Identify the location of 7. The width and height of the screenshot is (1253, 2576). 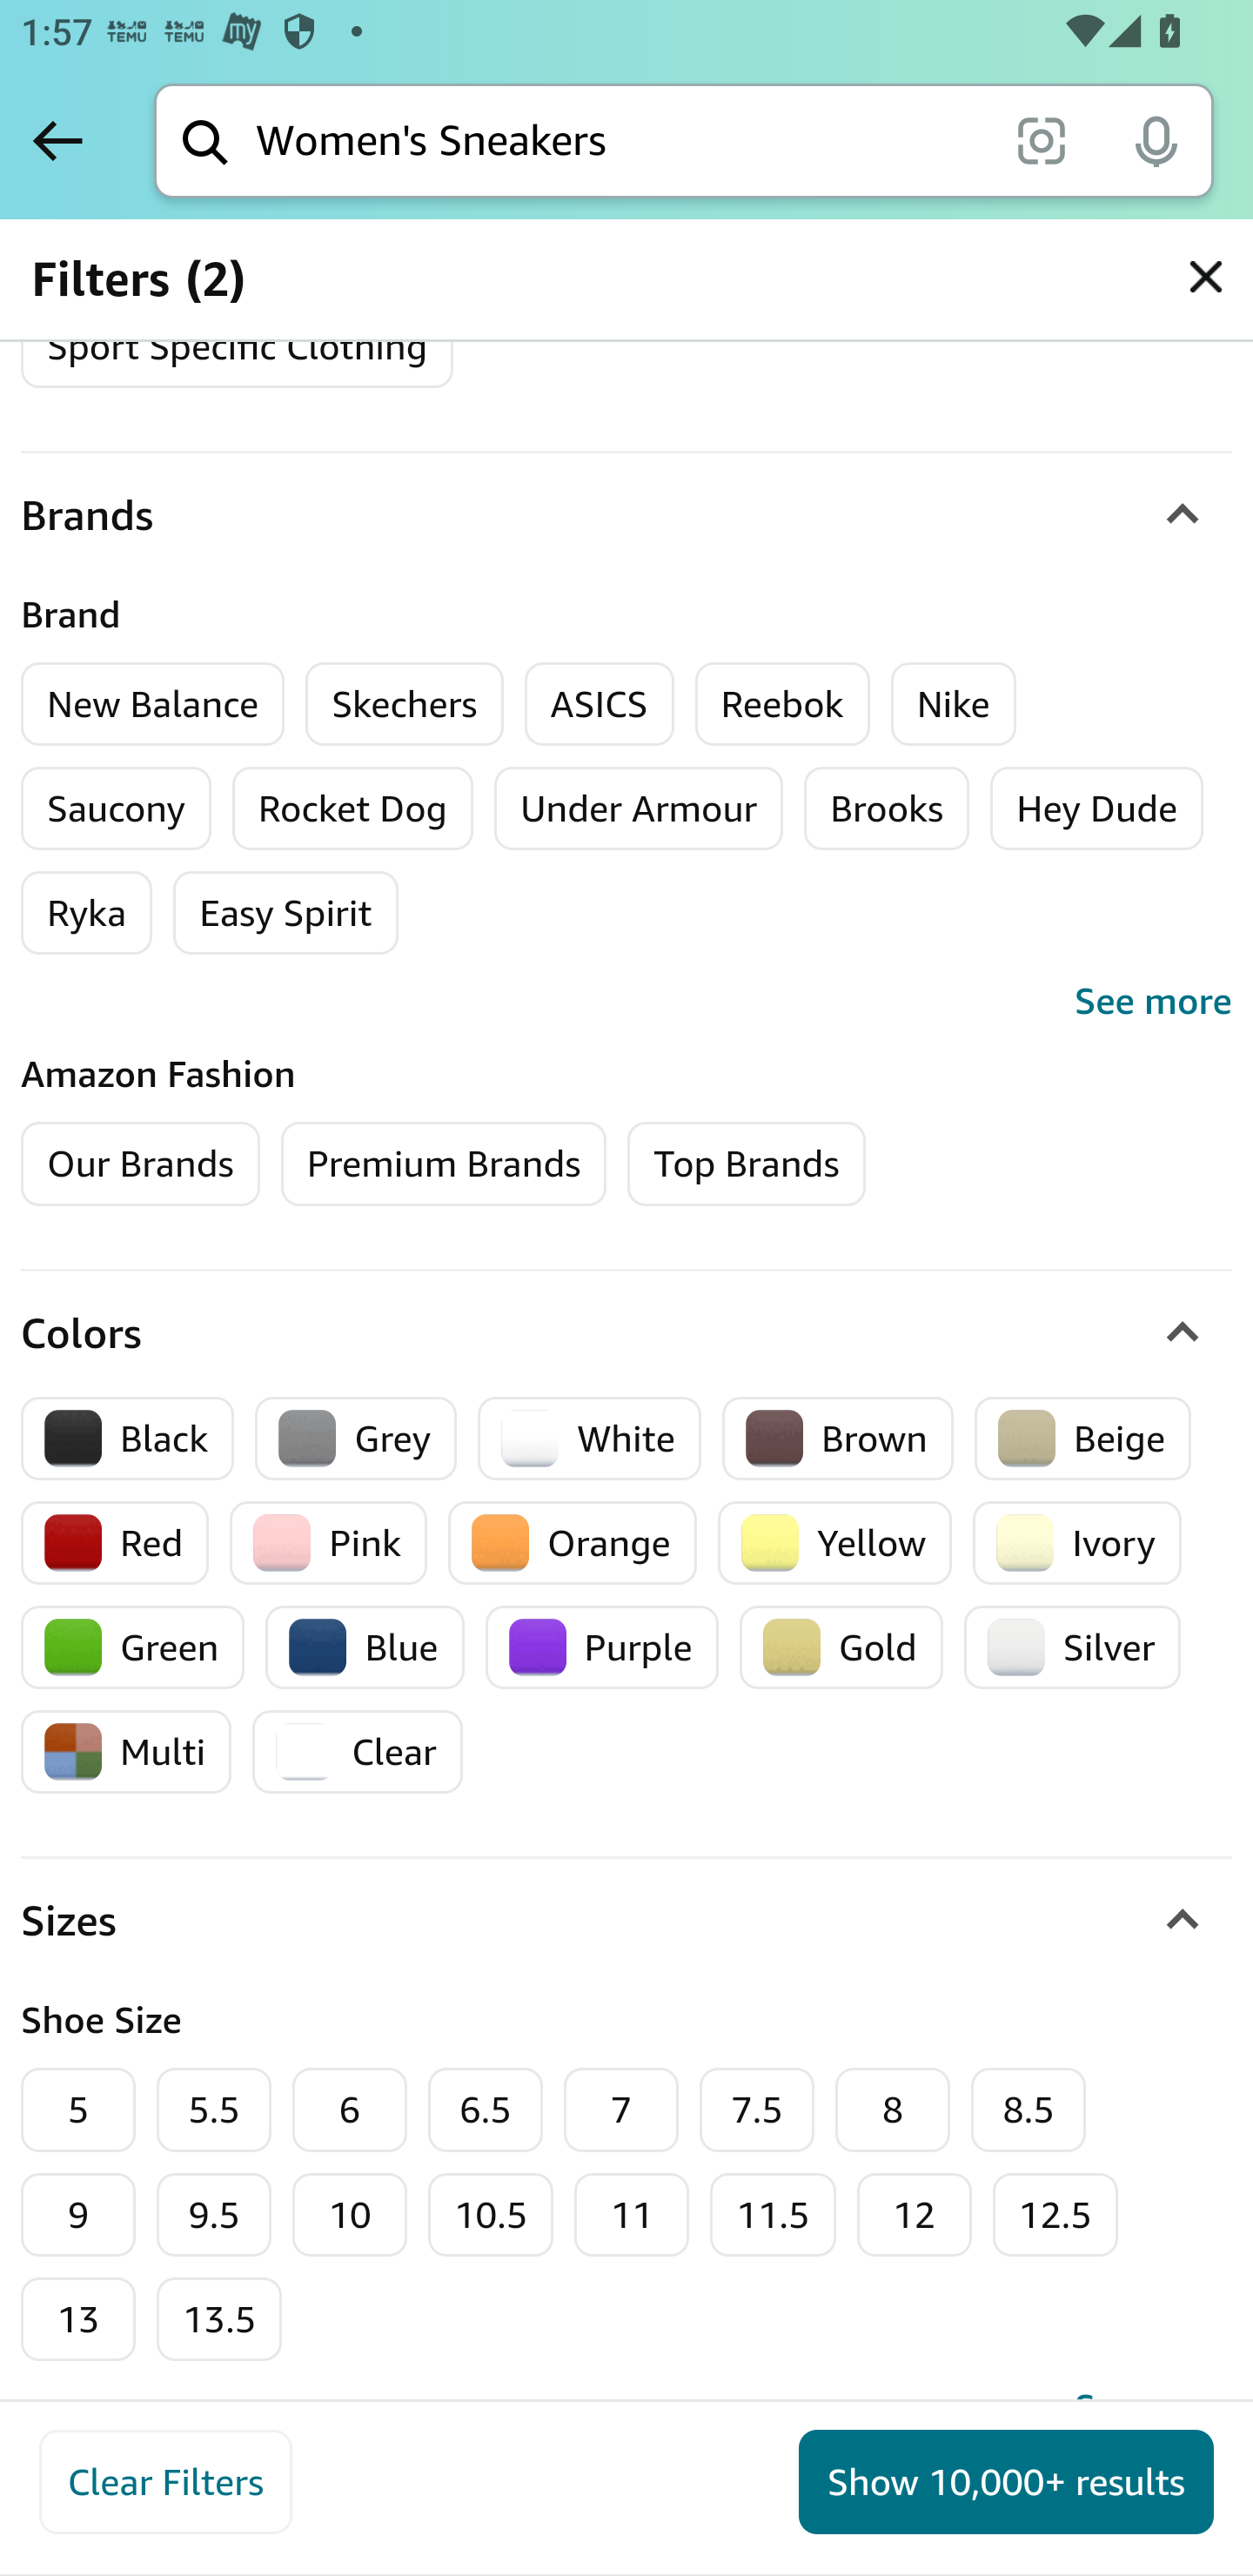
(621, 2110).